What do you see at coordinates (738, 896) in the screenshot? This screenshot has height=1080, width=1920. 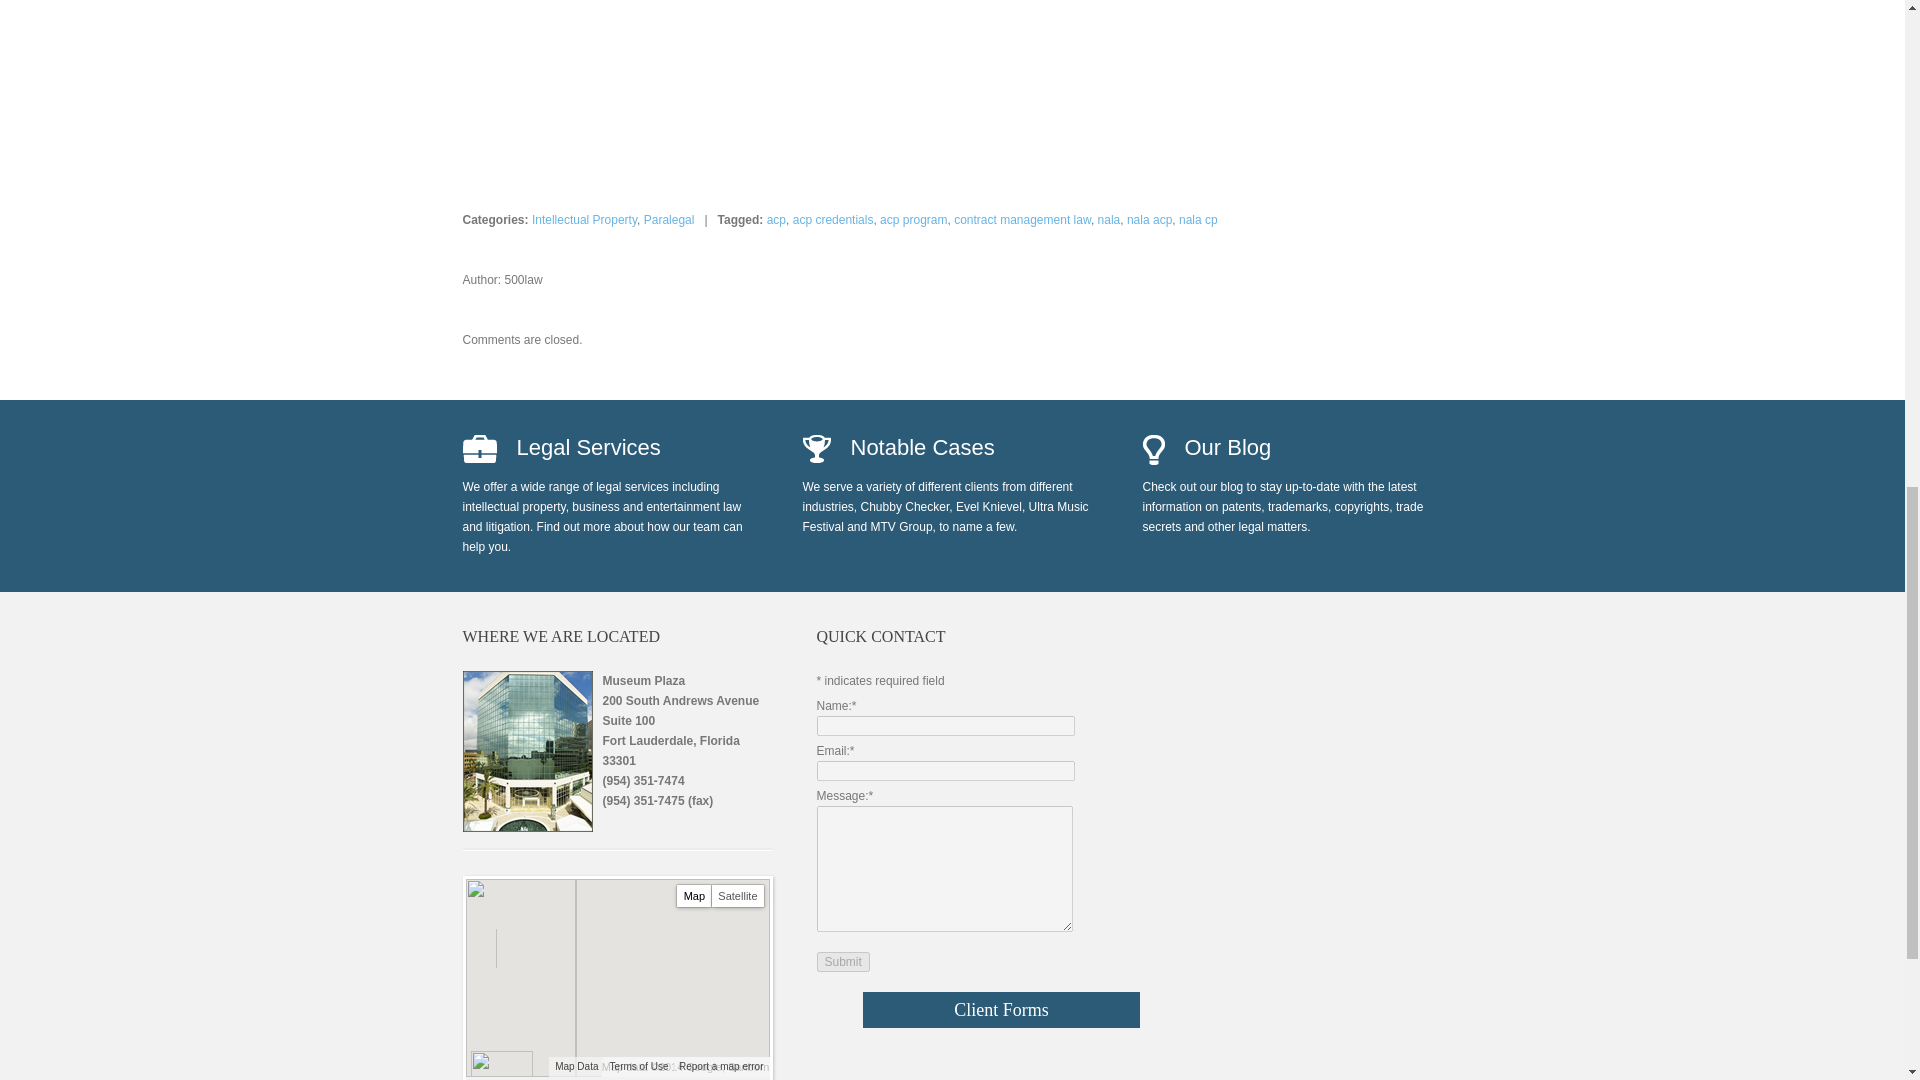 I see `Show satellite imagery` at bounding box center [738, 896].